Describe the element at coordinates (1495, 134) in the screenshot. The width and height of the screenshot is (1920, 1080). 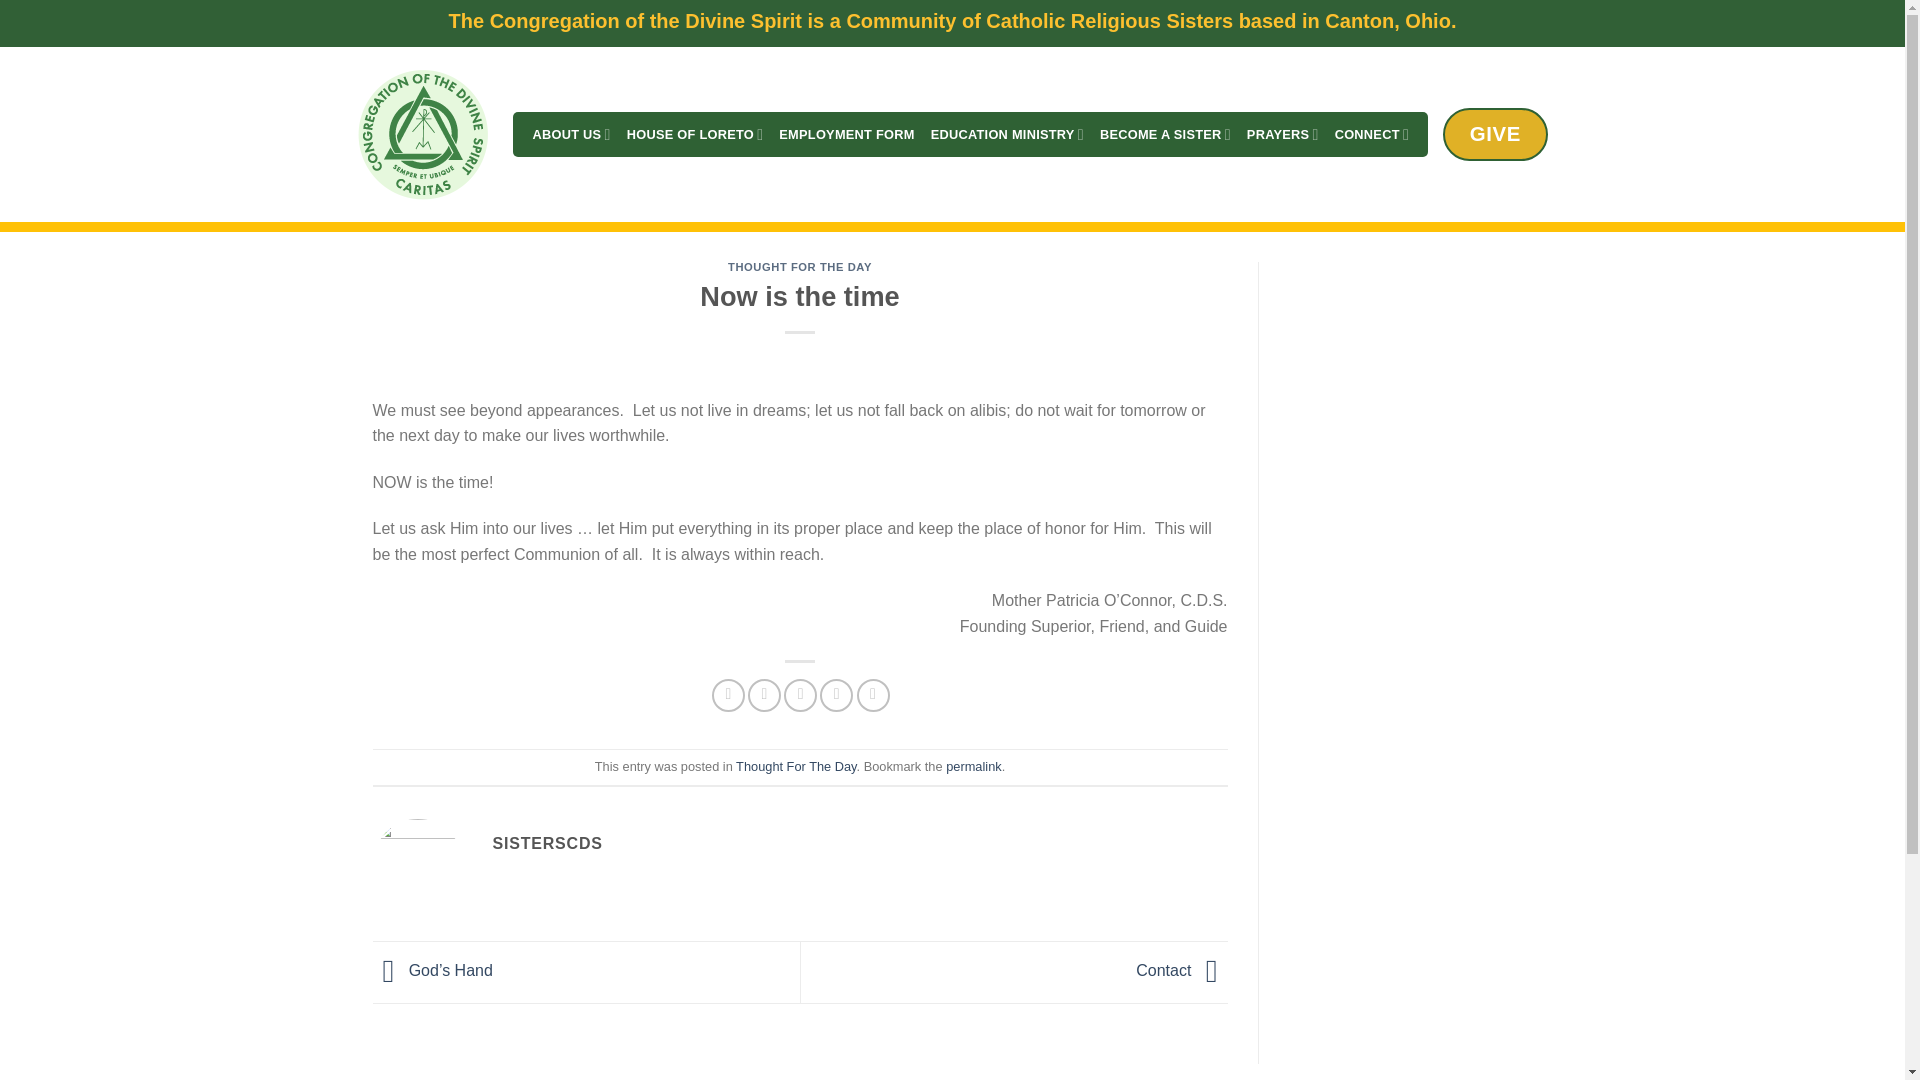
I see `GIVE` at that location.